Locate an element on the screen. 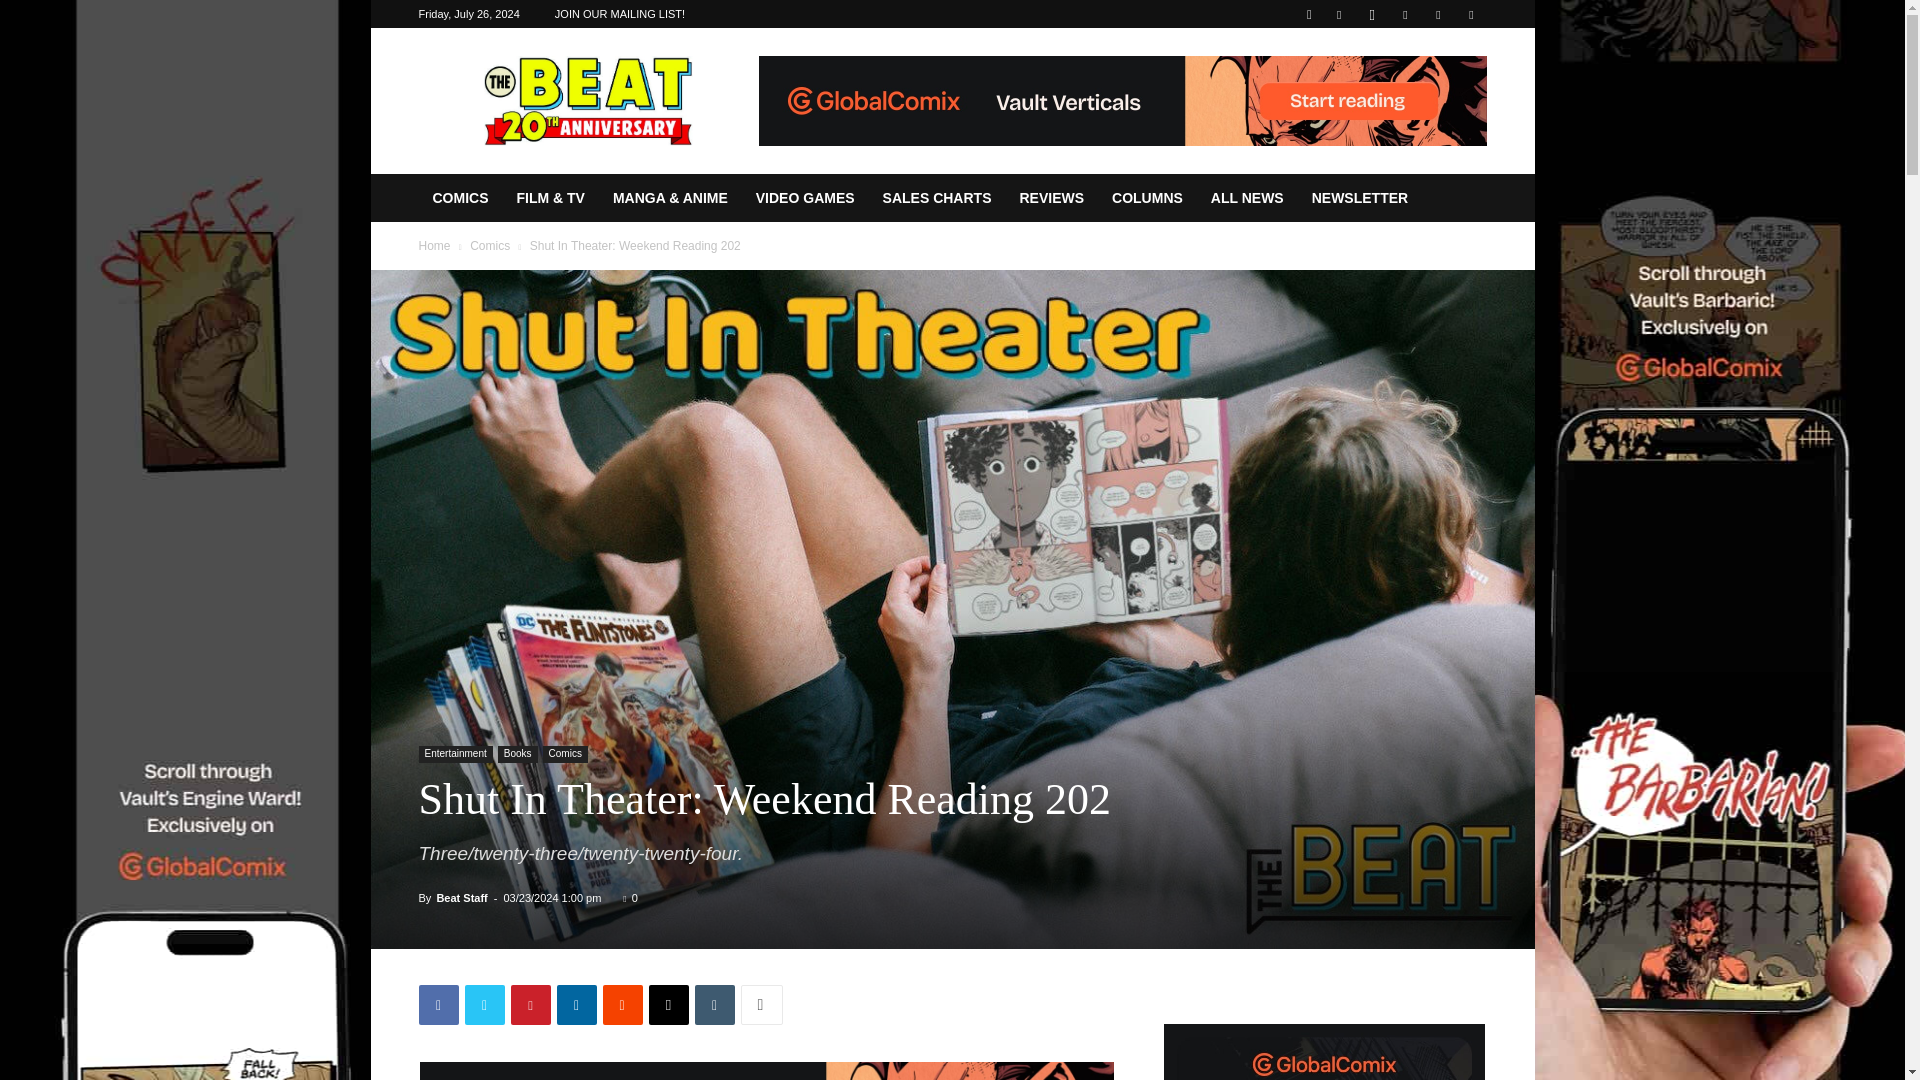 The width and height of the screenshot is (1920, 1080). JOIN OUR MAILING LIST! is located at coordinates (620, 14).